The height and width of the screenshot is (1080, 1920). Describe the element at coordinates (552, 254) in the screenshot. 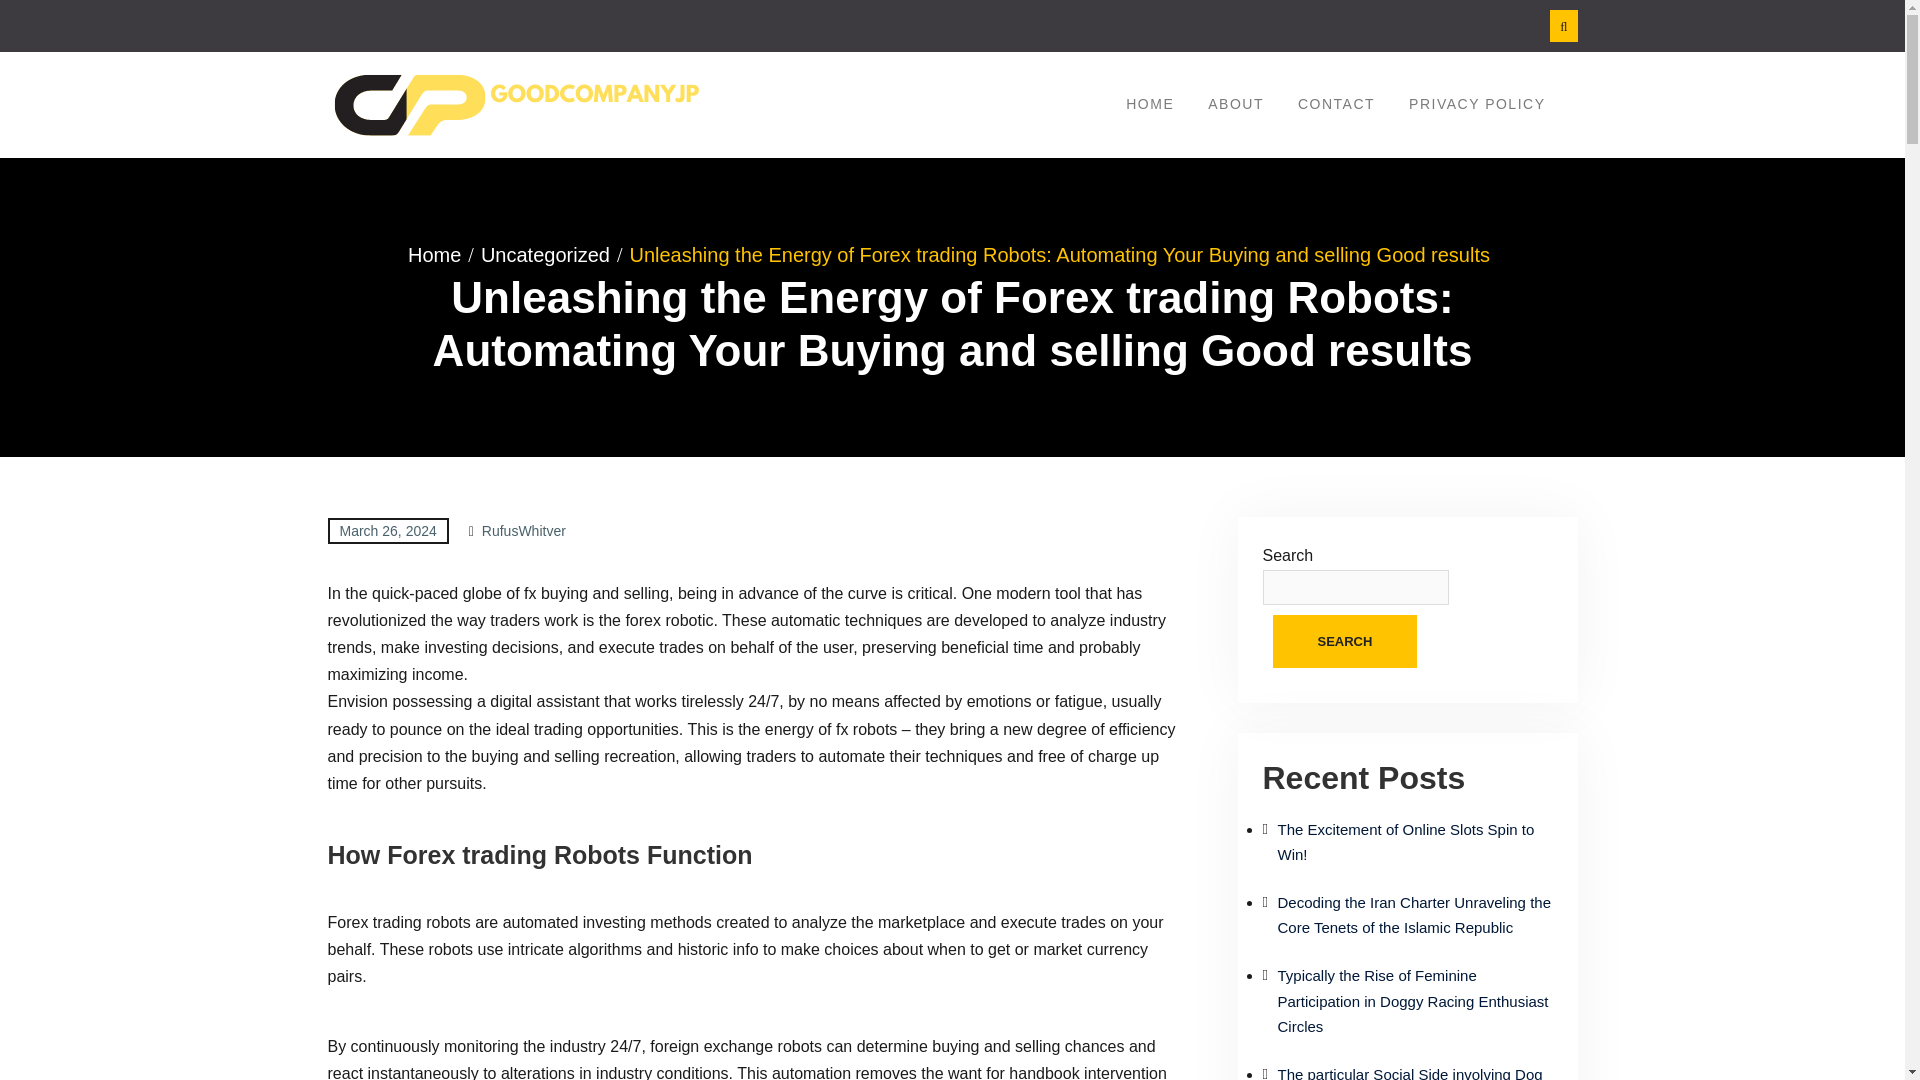

I see `Uncategorized` at that location.